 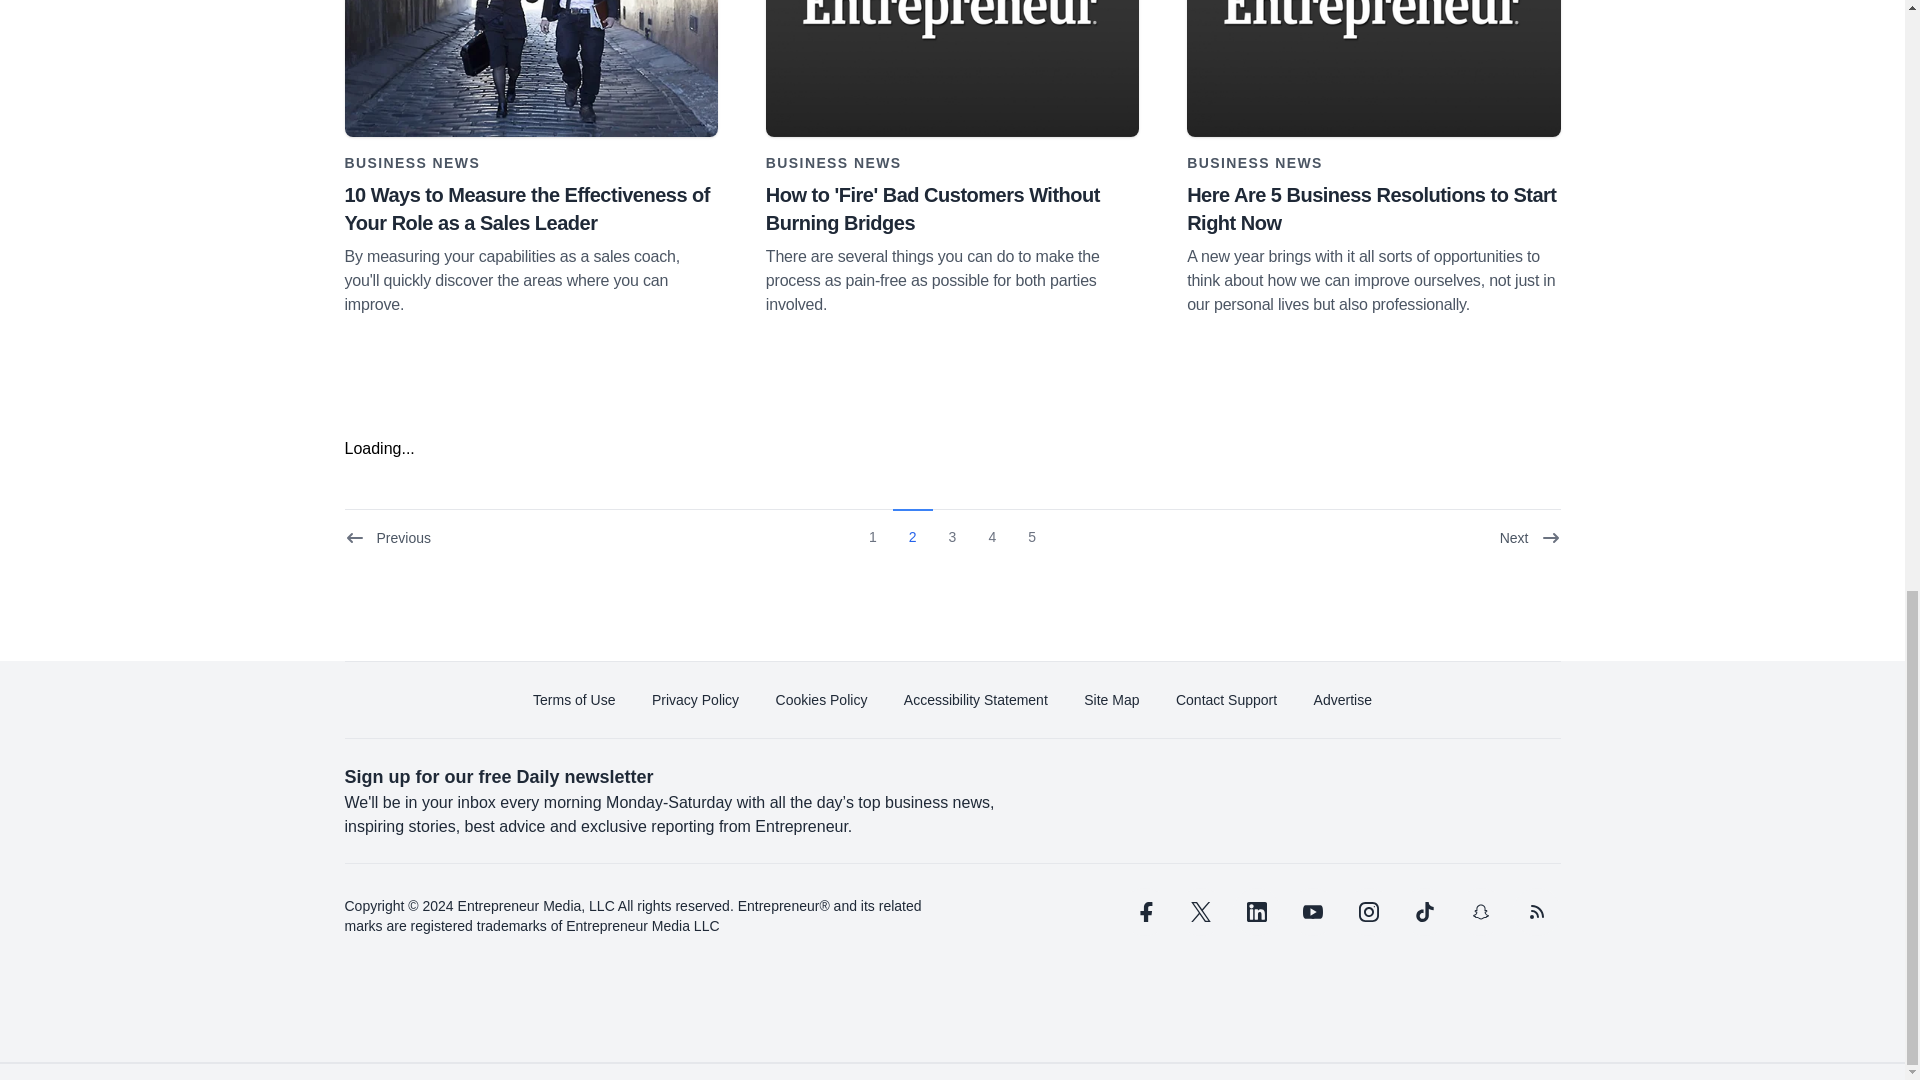 I want to click on linkedin, so click(x=1256, y=912).